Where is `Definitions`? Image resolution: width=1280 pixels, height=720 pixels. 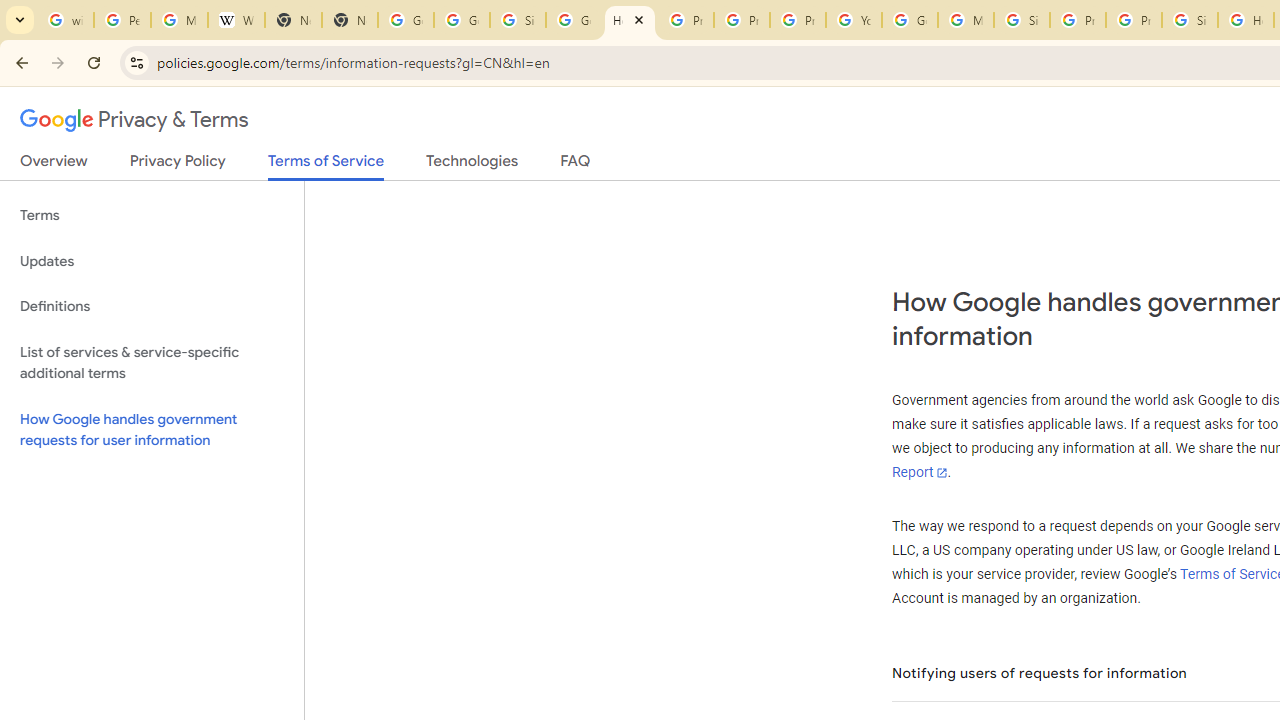 Definitions is located at coordinates (152, 306).